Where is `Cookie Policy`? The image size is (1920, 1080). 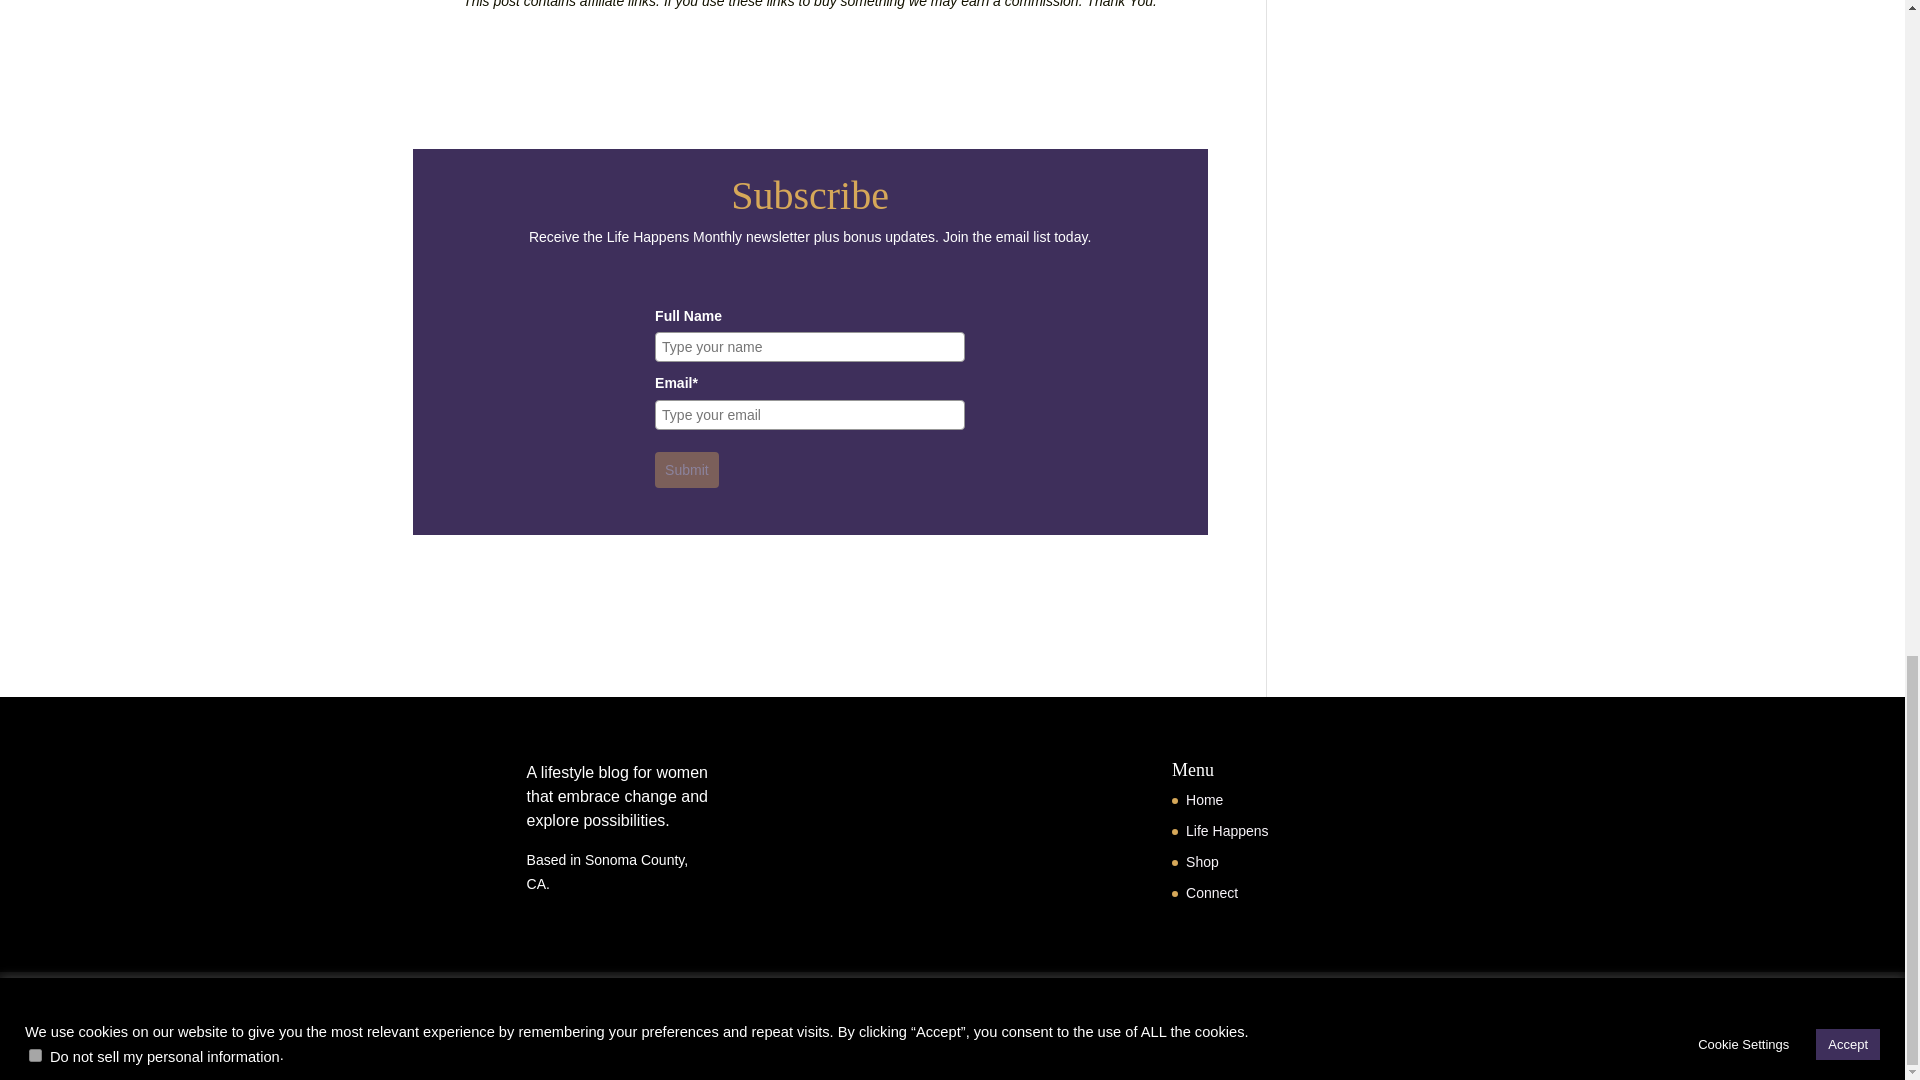 Cookie Policy is located at coordinates (458, 998).